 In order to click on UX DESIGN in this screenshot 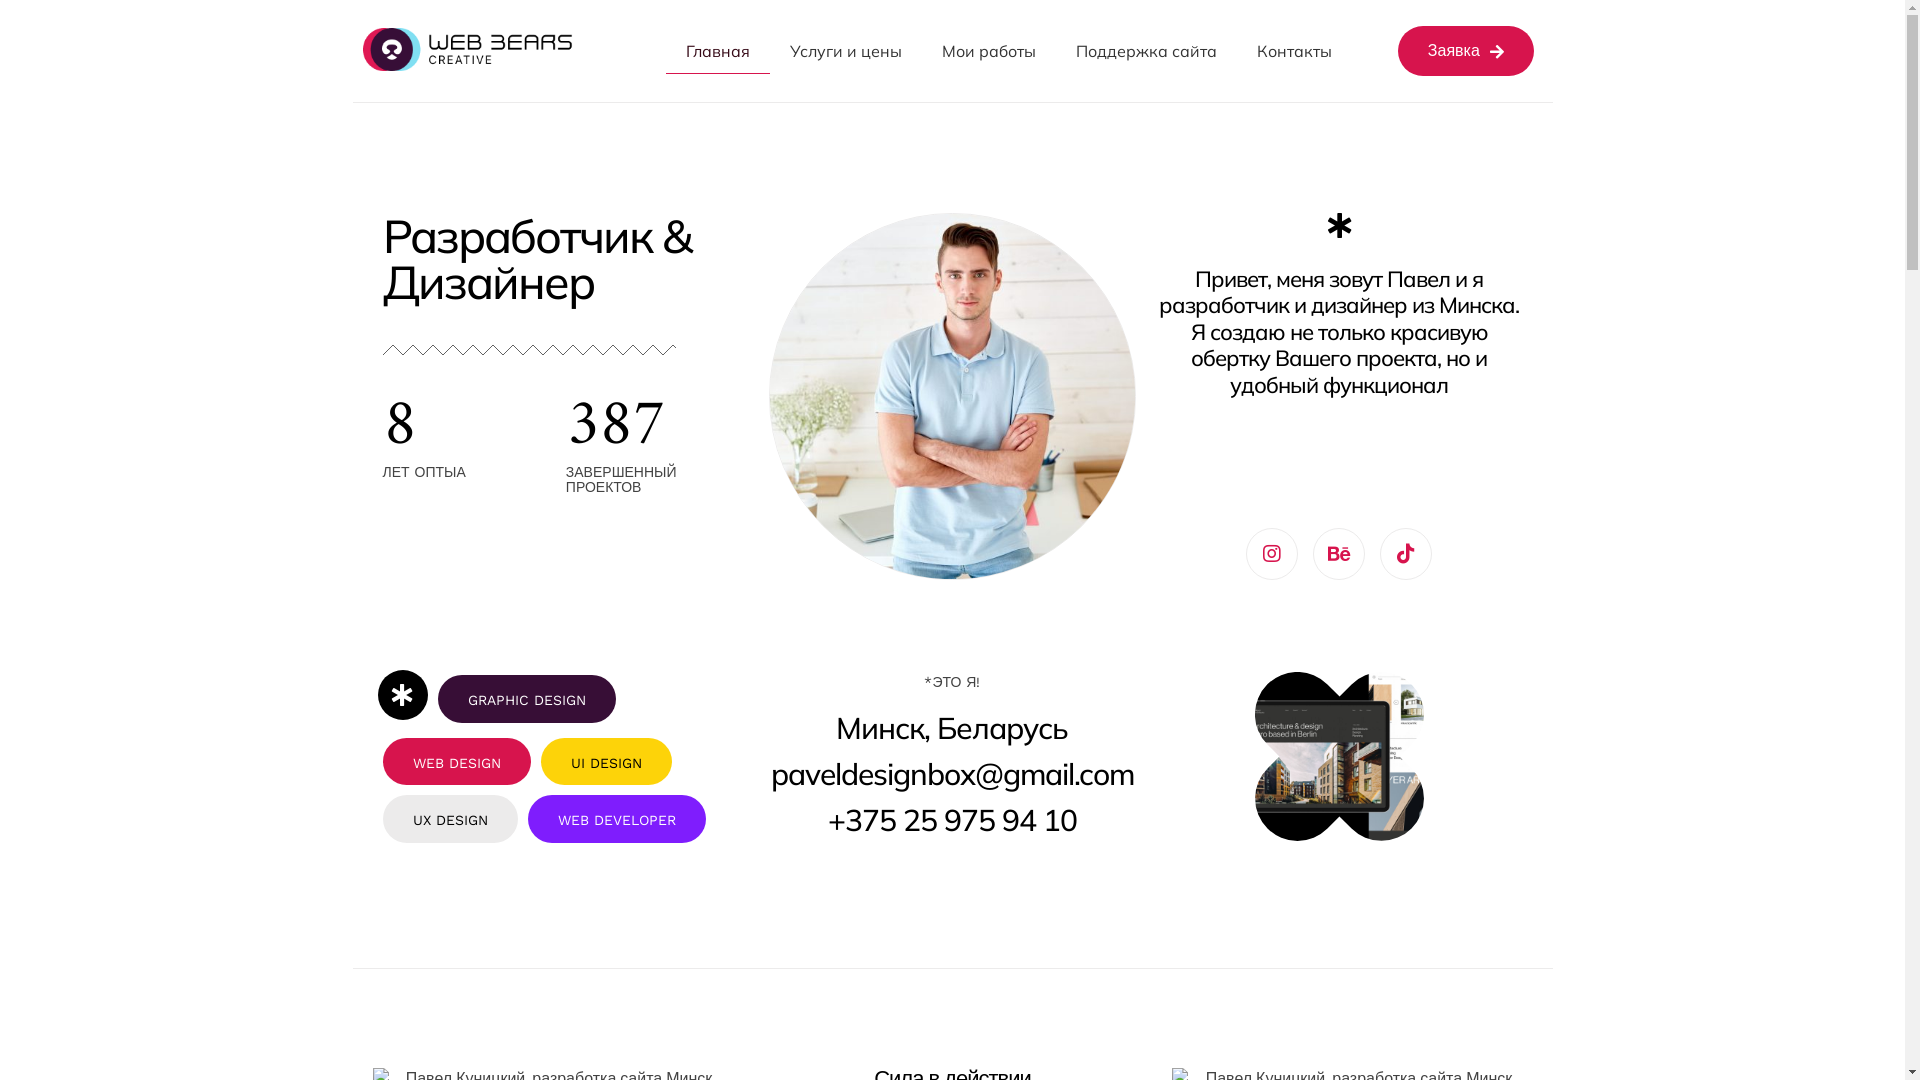, I will do `click(450, 818)`.